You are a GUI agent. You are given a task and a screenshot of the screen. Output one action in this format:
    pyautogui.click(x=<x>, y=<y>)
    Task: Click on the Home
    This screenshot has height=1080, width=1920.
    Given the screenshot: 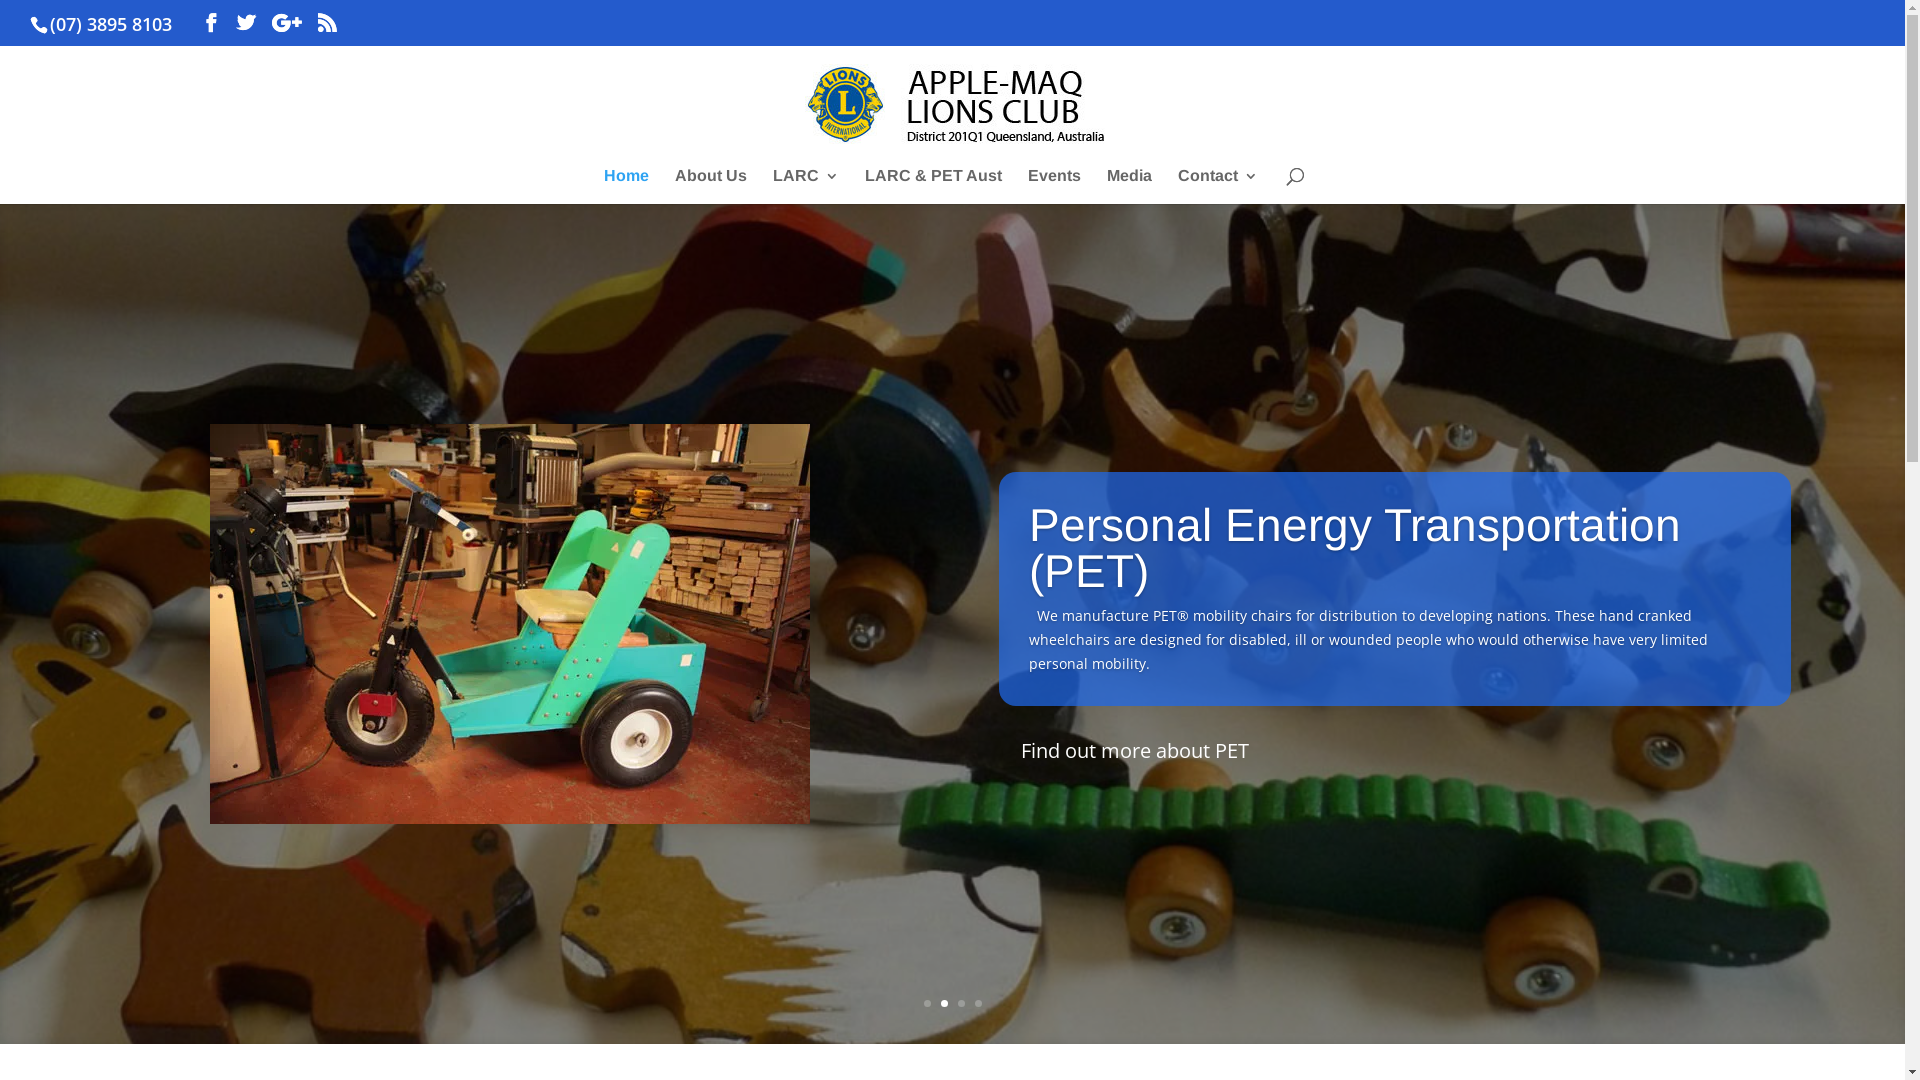 What is the action you would take?
    pyautogui.click(x=626, y=186)
    